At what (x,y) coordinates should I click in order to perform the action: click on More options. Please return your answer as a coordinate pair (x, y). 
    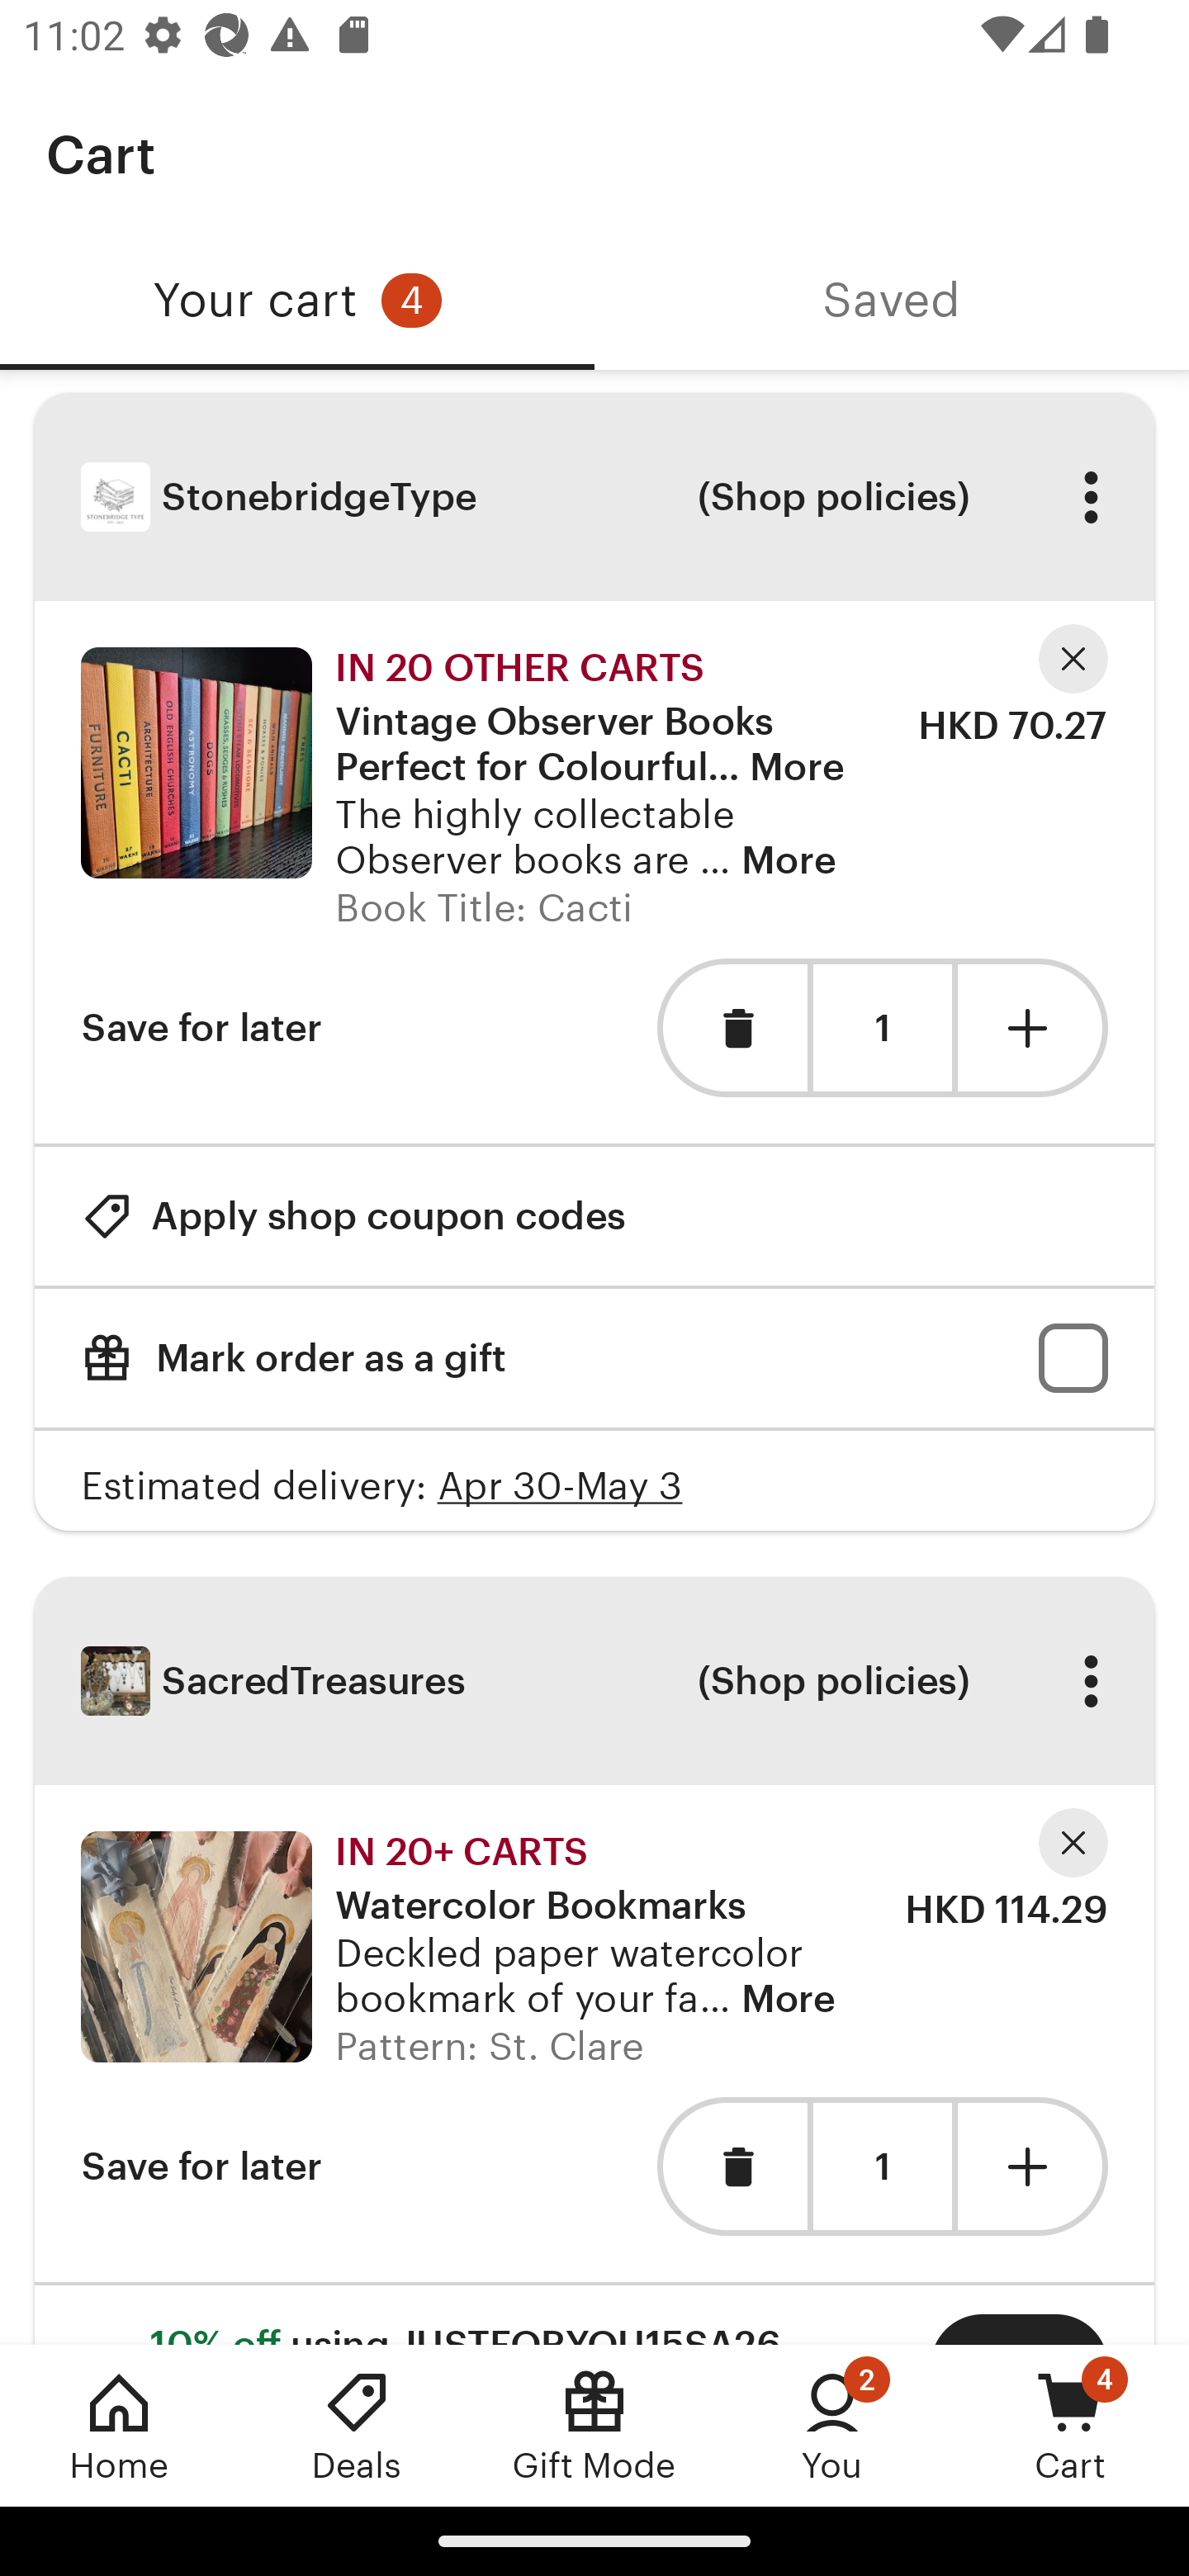
    Looking at the image, I should click on (1090, 1681).